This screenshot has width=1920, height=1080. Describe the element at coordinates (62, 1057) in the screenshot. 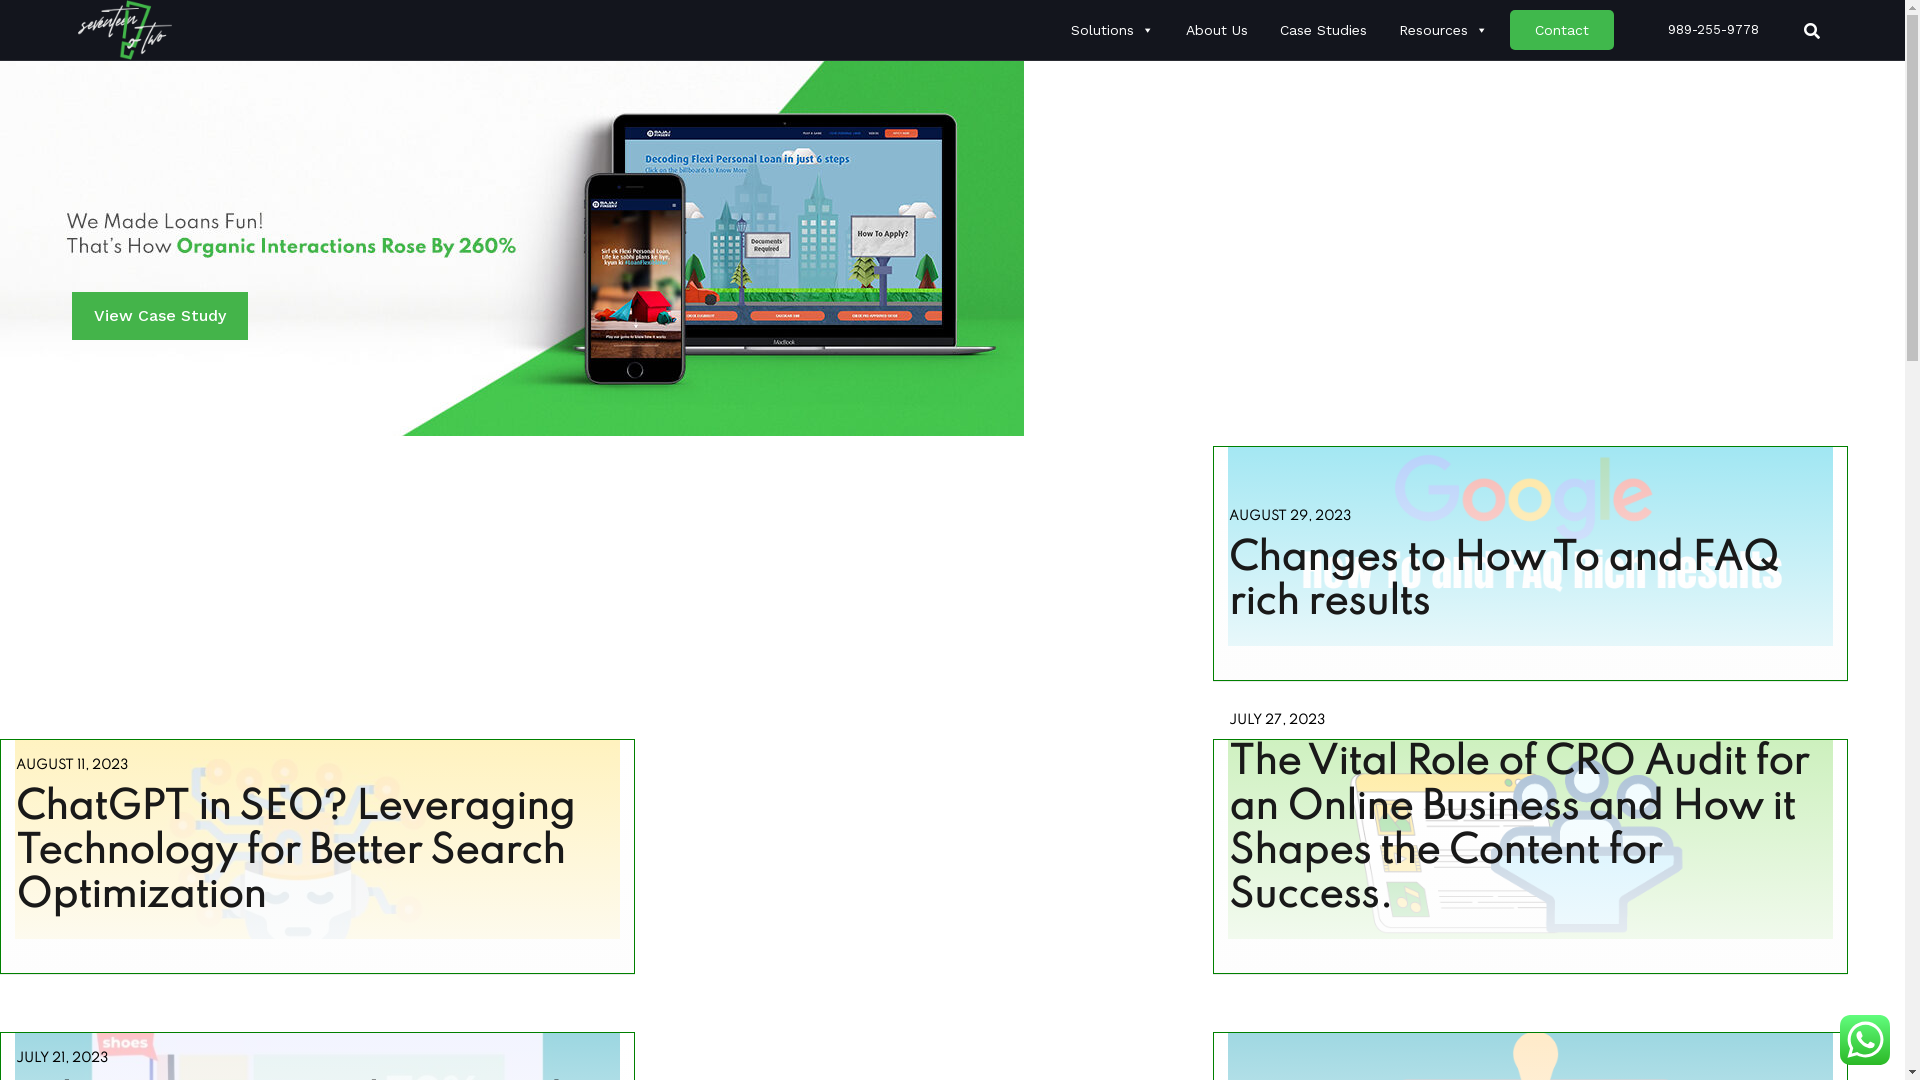

I see `JULY 21, 2023` at that location.